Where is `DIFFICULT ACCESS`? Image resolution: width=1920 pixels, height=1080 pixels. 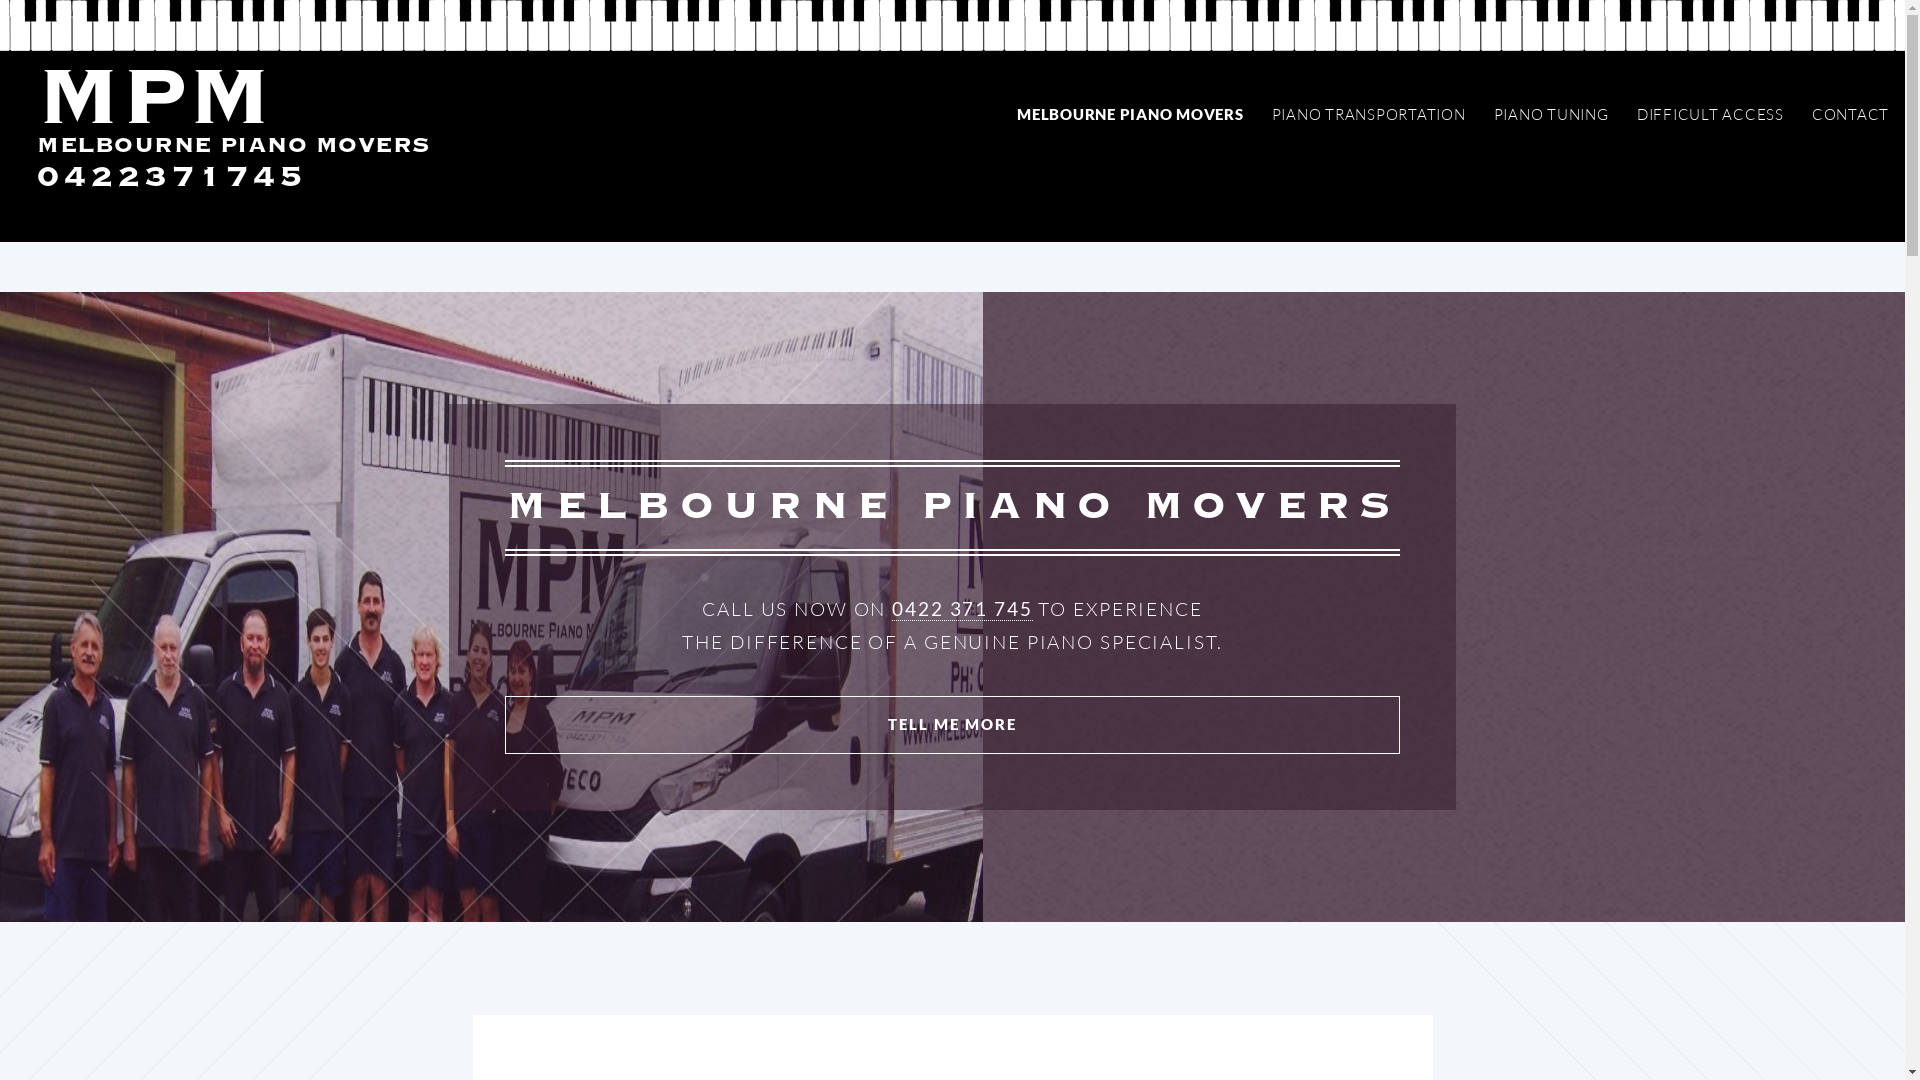 DIFFICULT ACCESS is located at coordinates (1710, 116).